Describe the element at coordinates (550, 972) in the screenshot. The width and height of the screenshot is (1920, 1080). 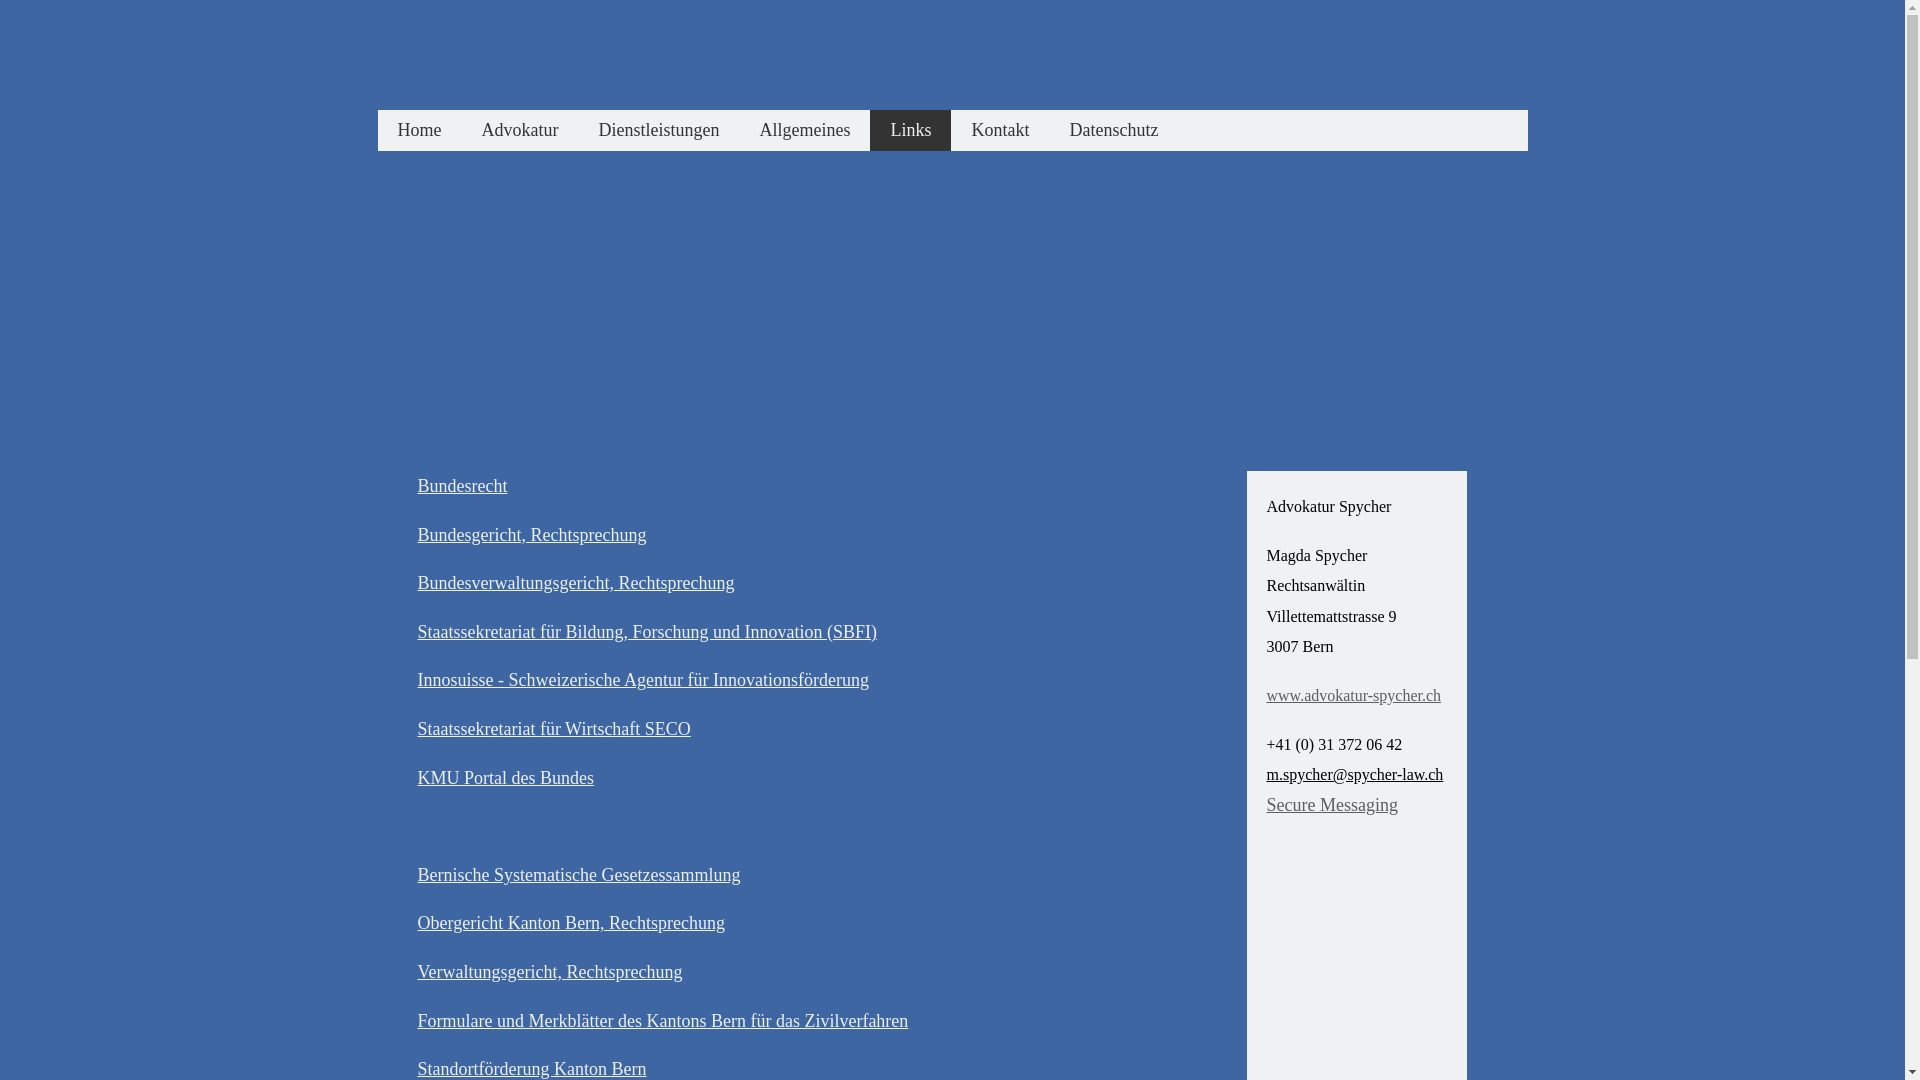
I see `Verwaltungsgericht, Rechtsprechung` at that location.